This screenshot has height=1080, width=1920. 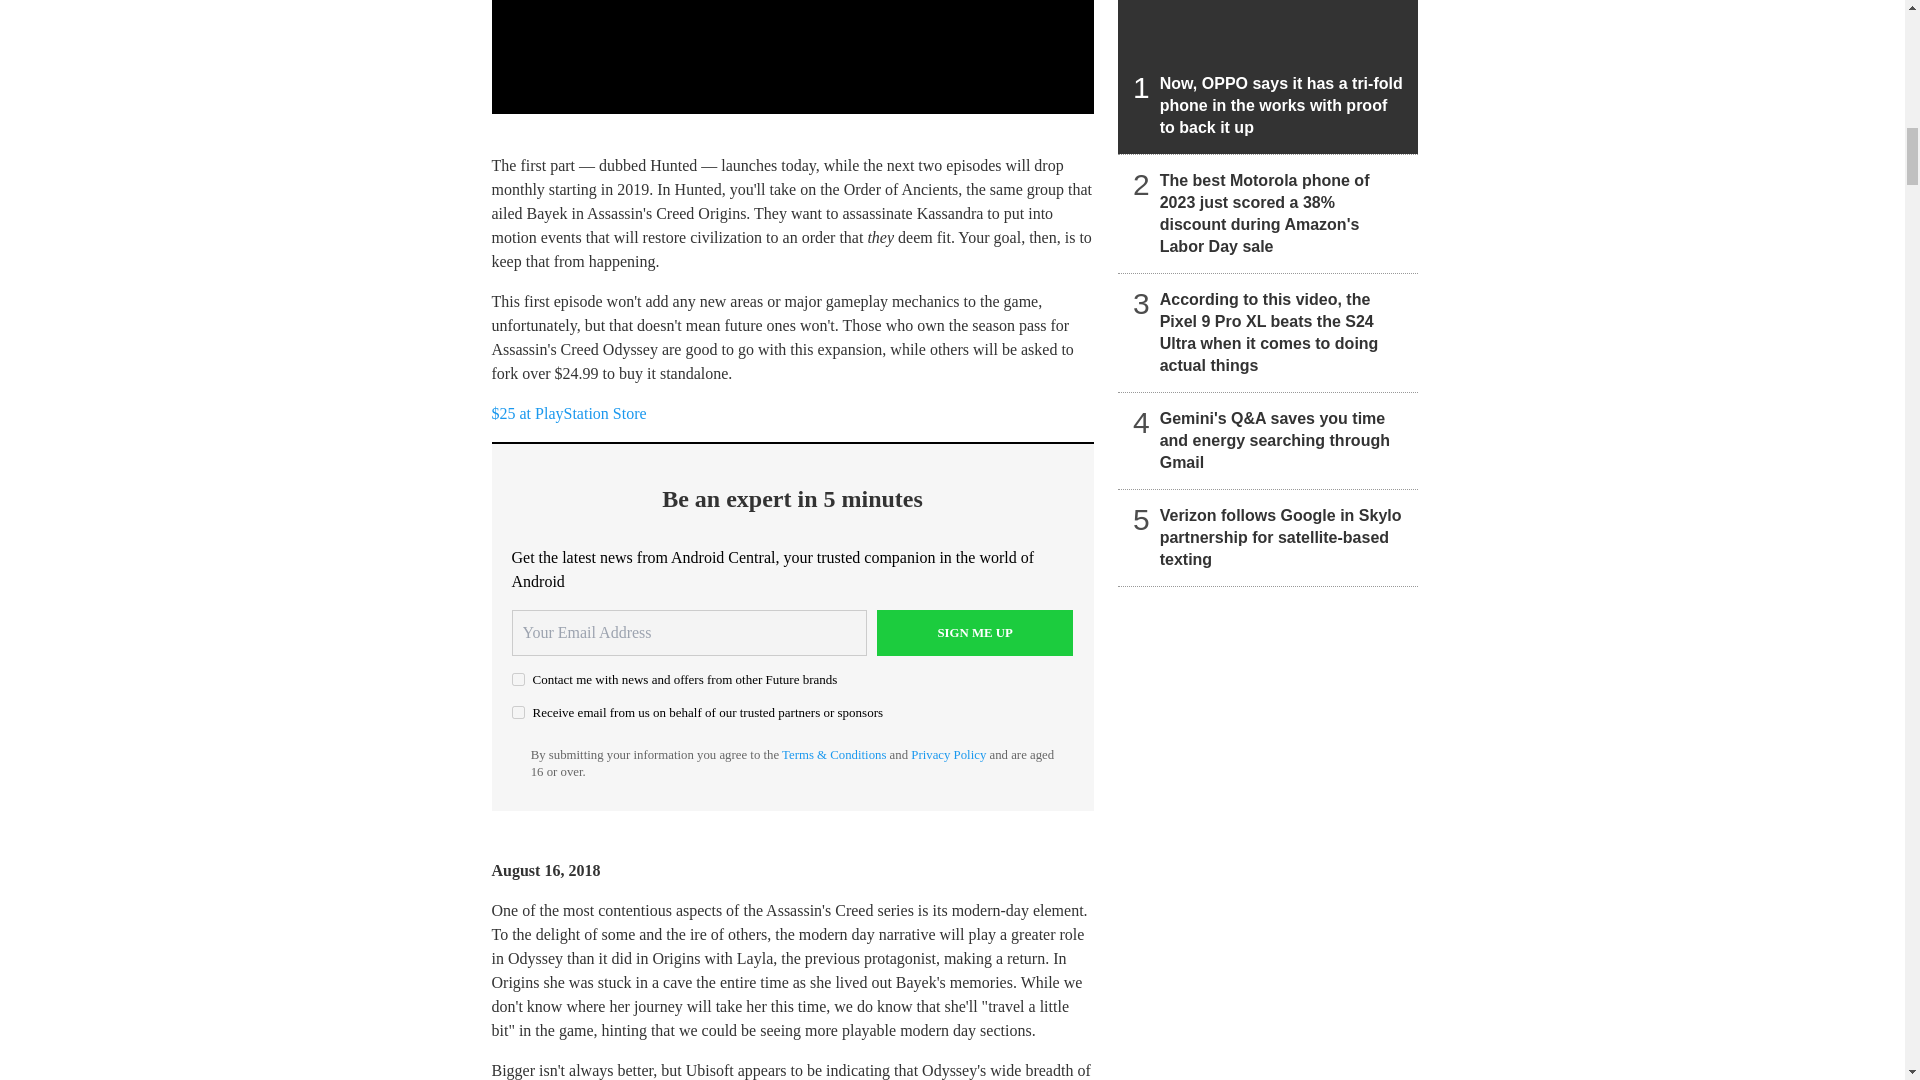 I want to click on on, so click(x=518, y=678).